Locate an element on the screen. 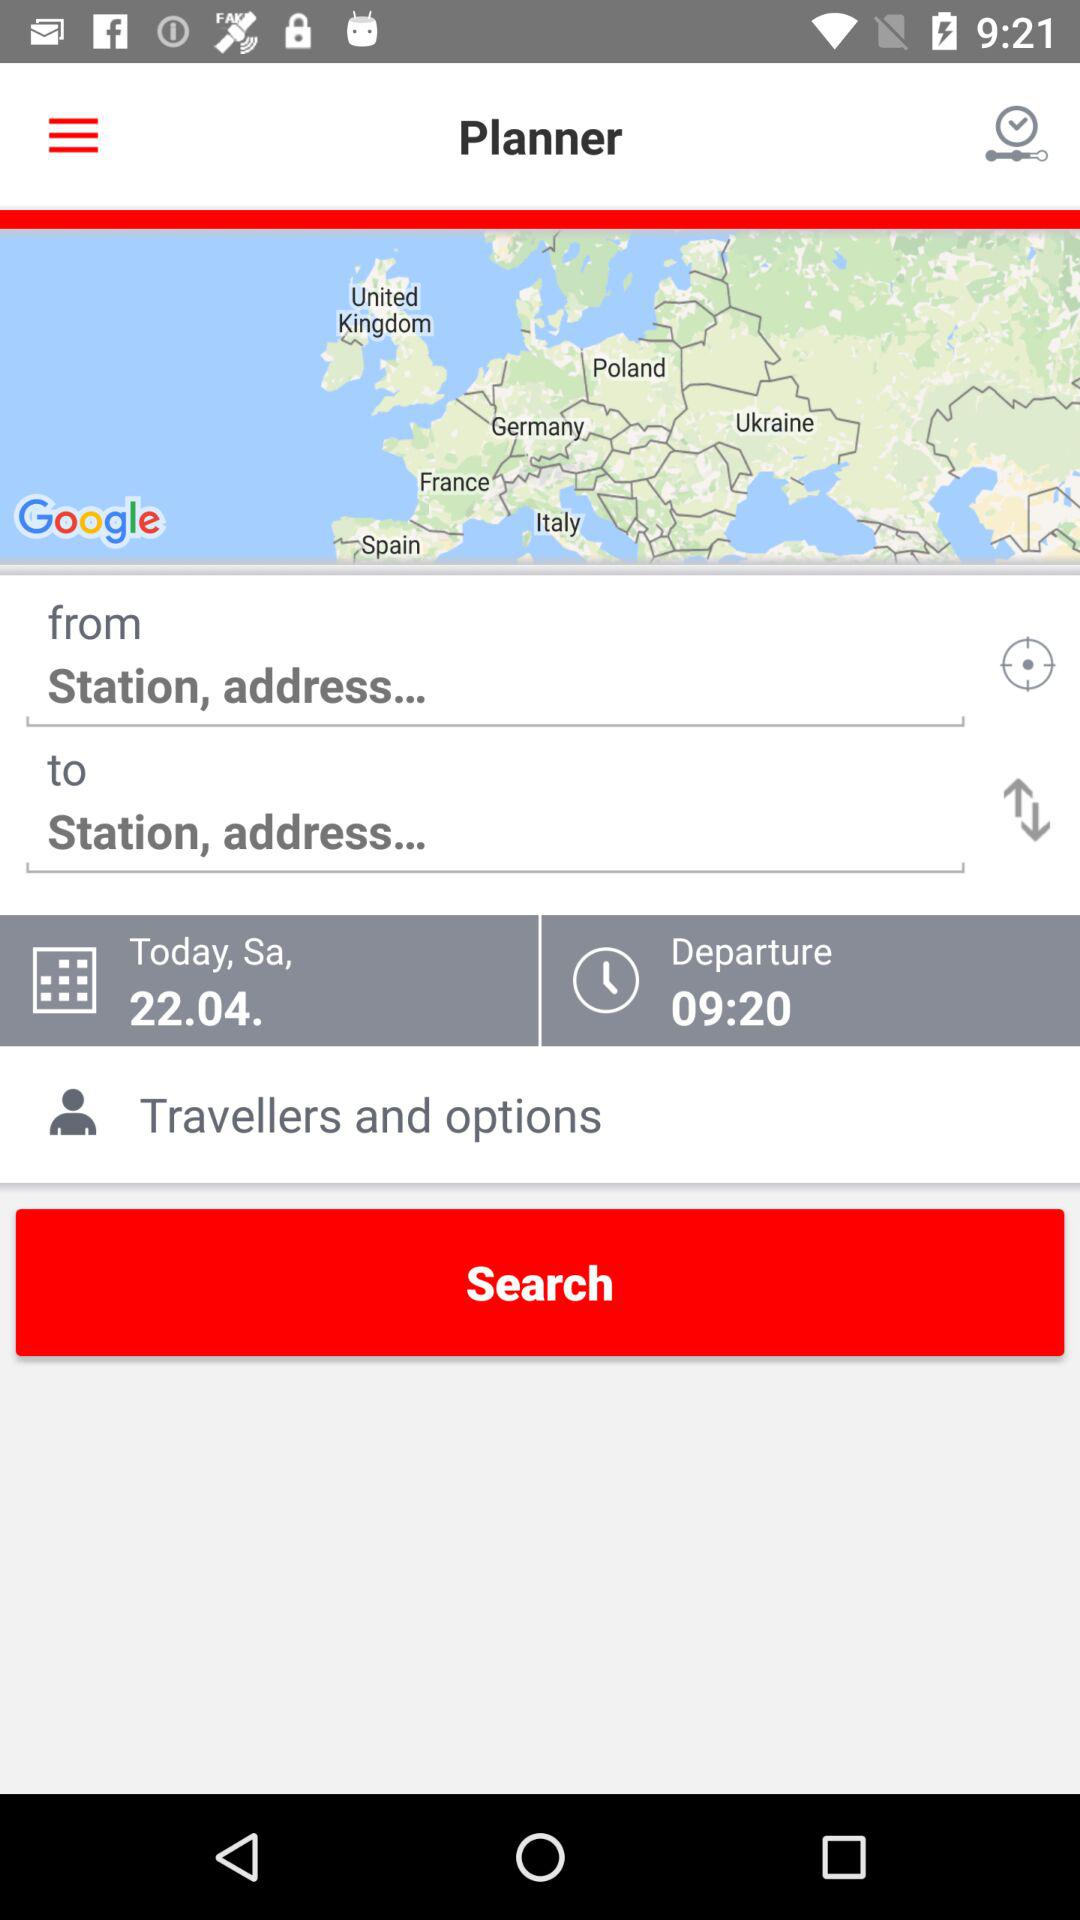  select the icon which is left to the text travellers and options is located at coordinates (80, 1115).